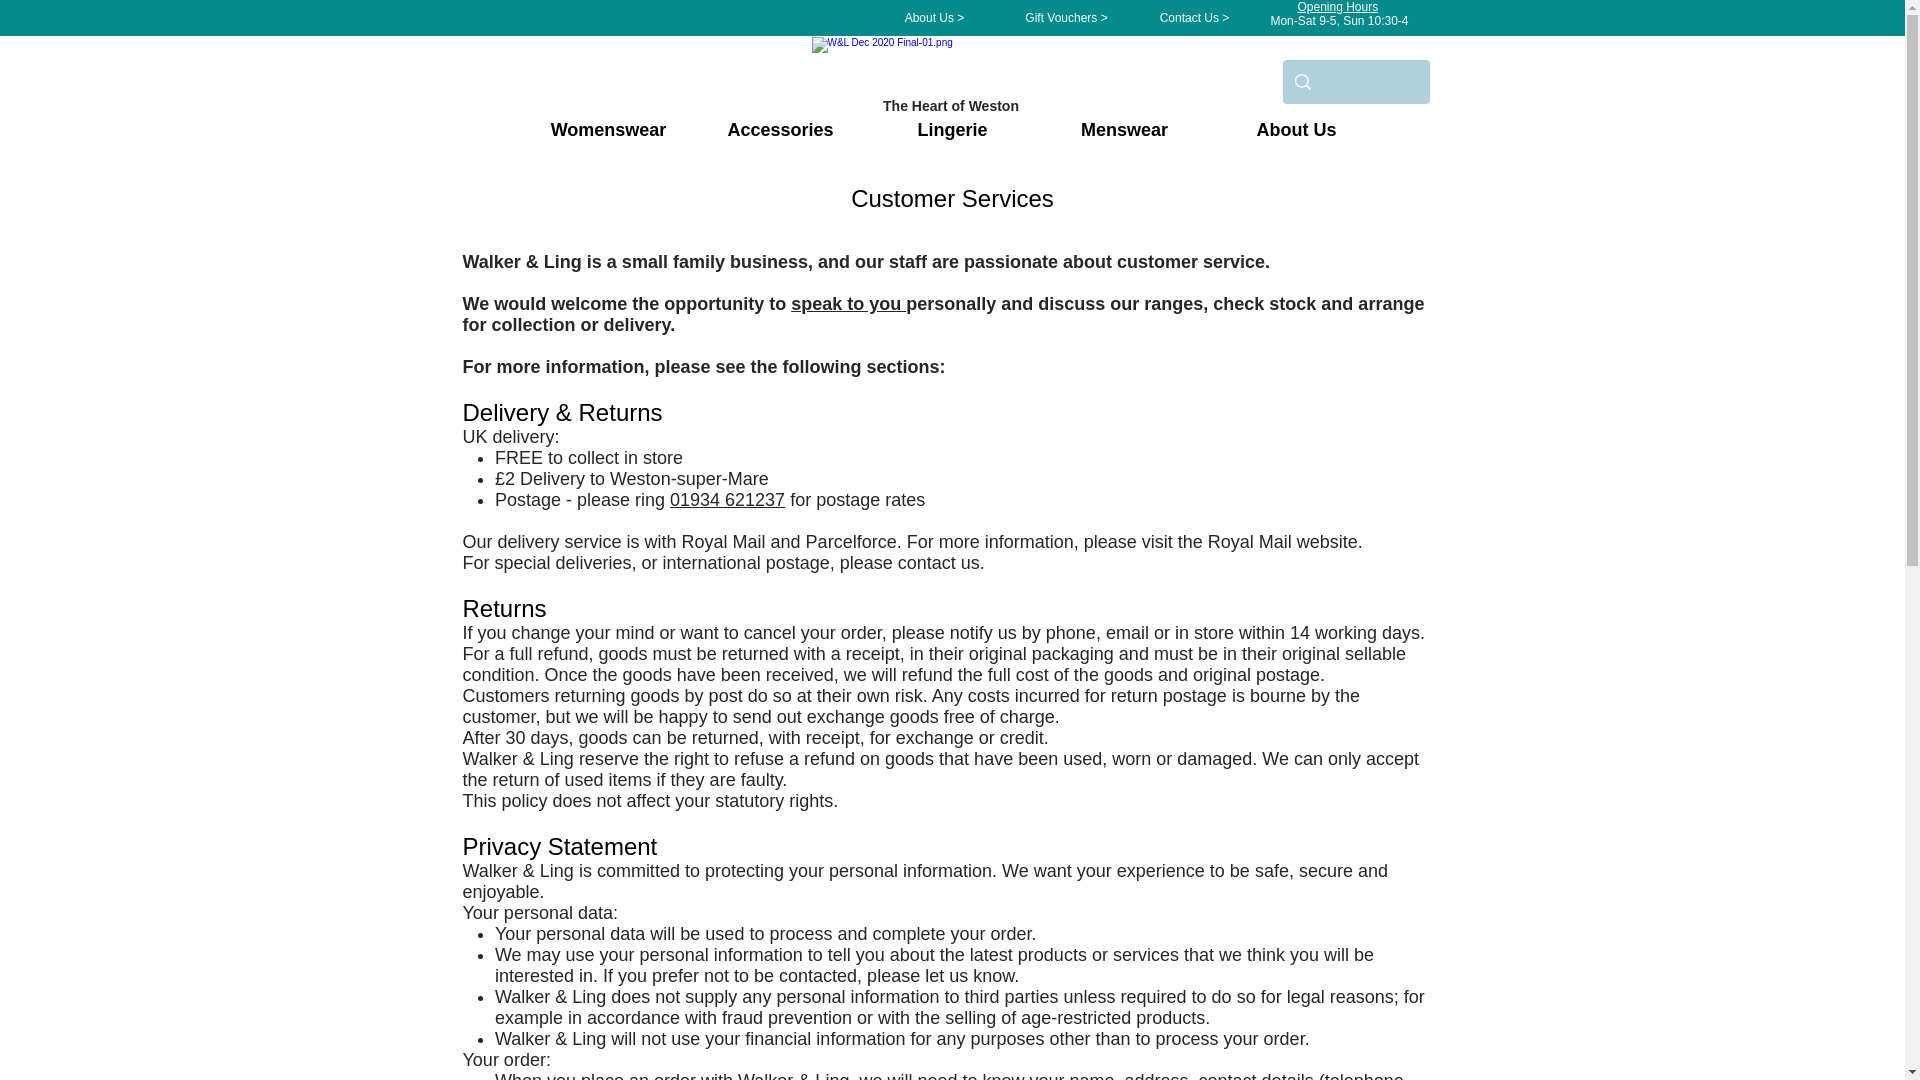 The image size is (1920, 1080). What do you see at coordinates (1124, 129) in the screenshot?
I see `Menswear` at bounding box center [1124, 129].